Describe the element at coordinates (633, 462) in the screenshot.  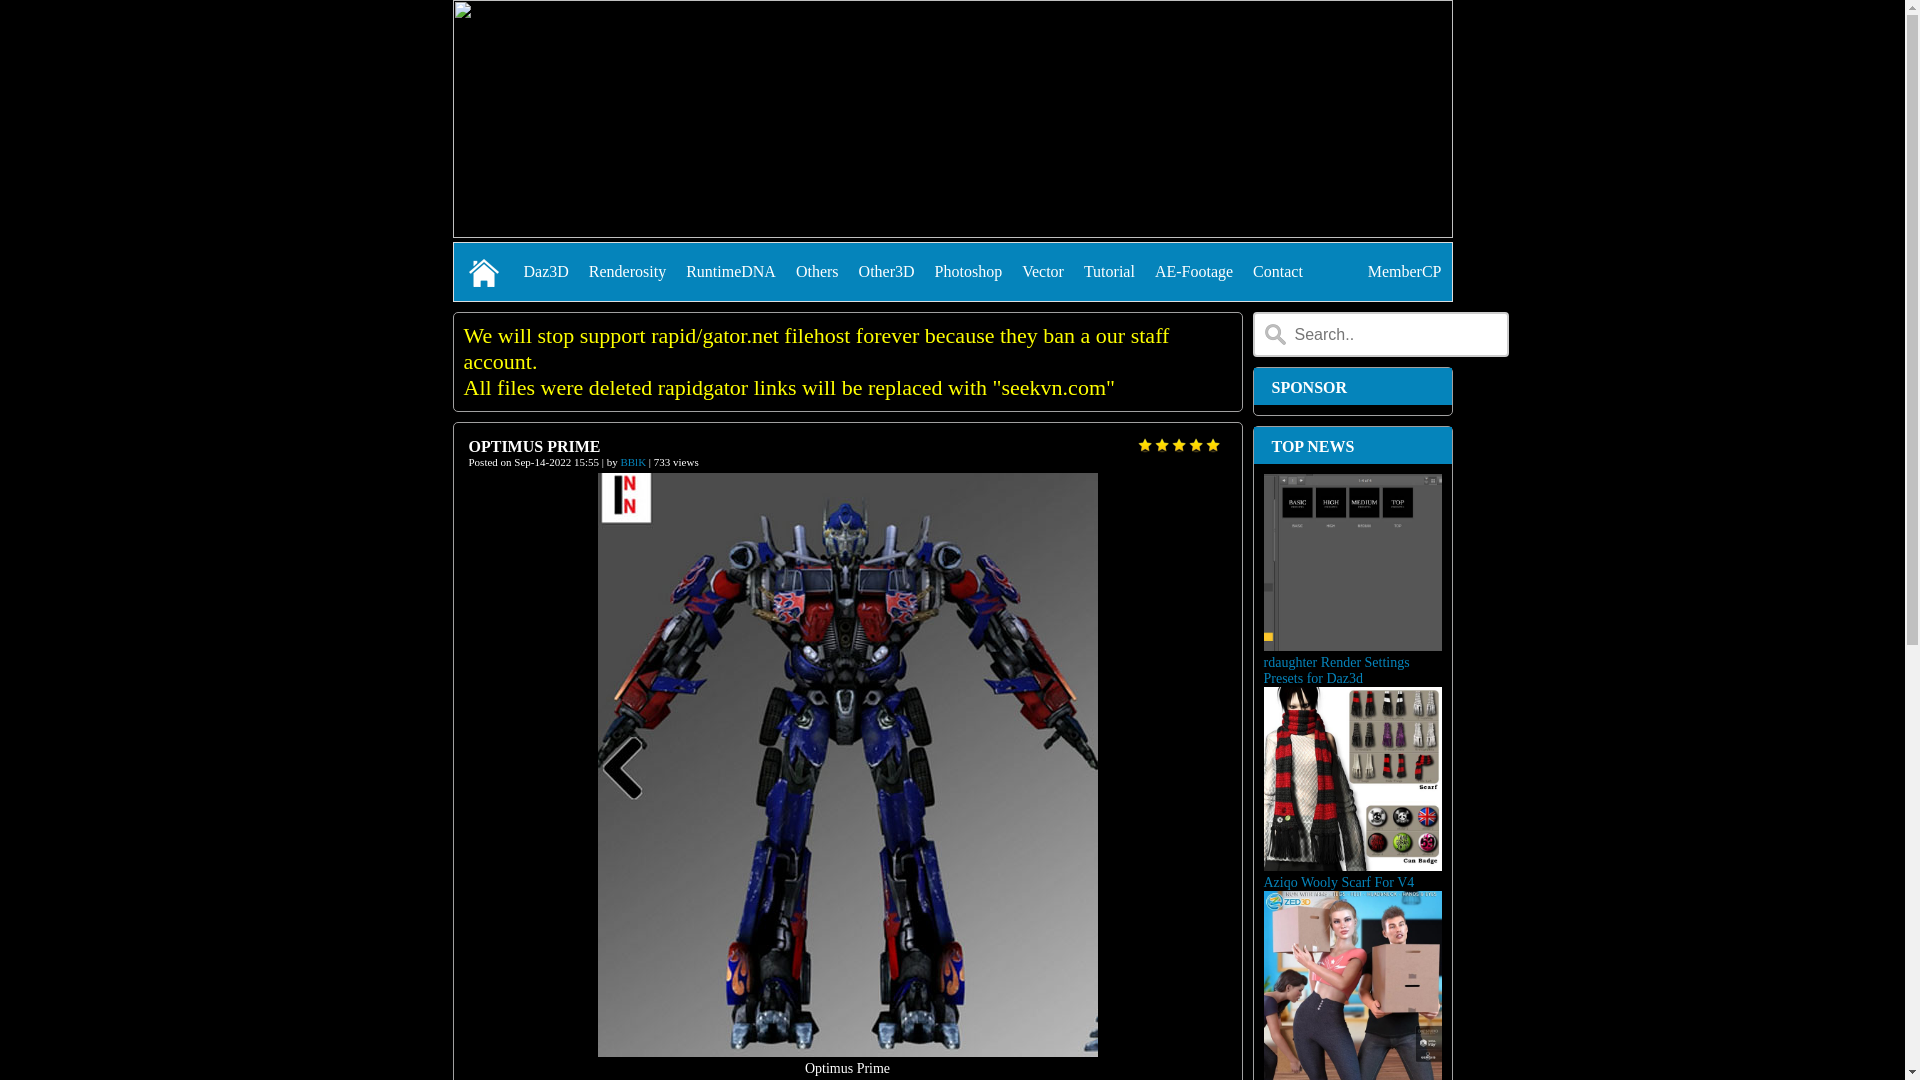
I see `BBlK` at that location.